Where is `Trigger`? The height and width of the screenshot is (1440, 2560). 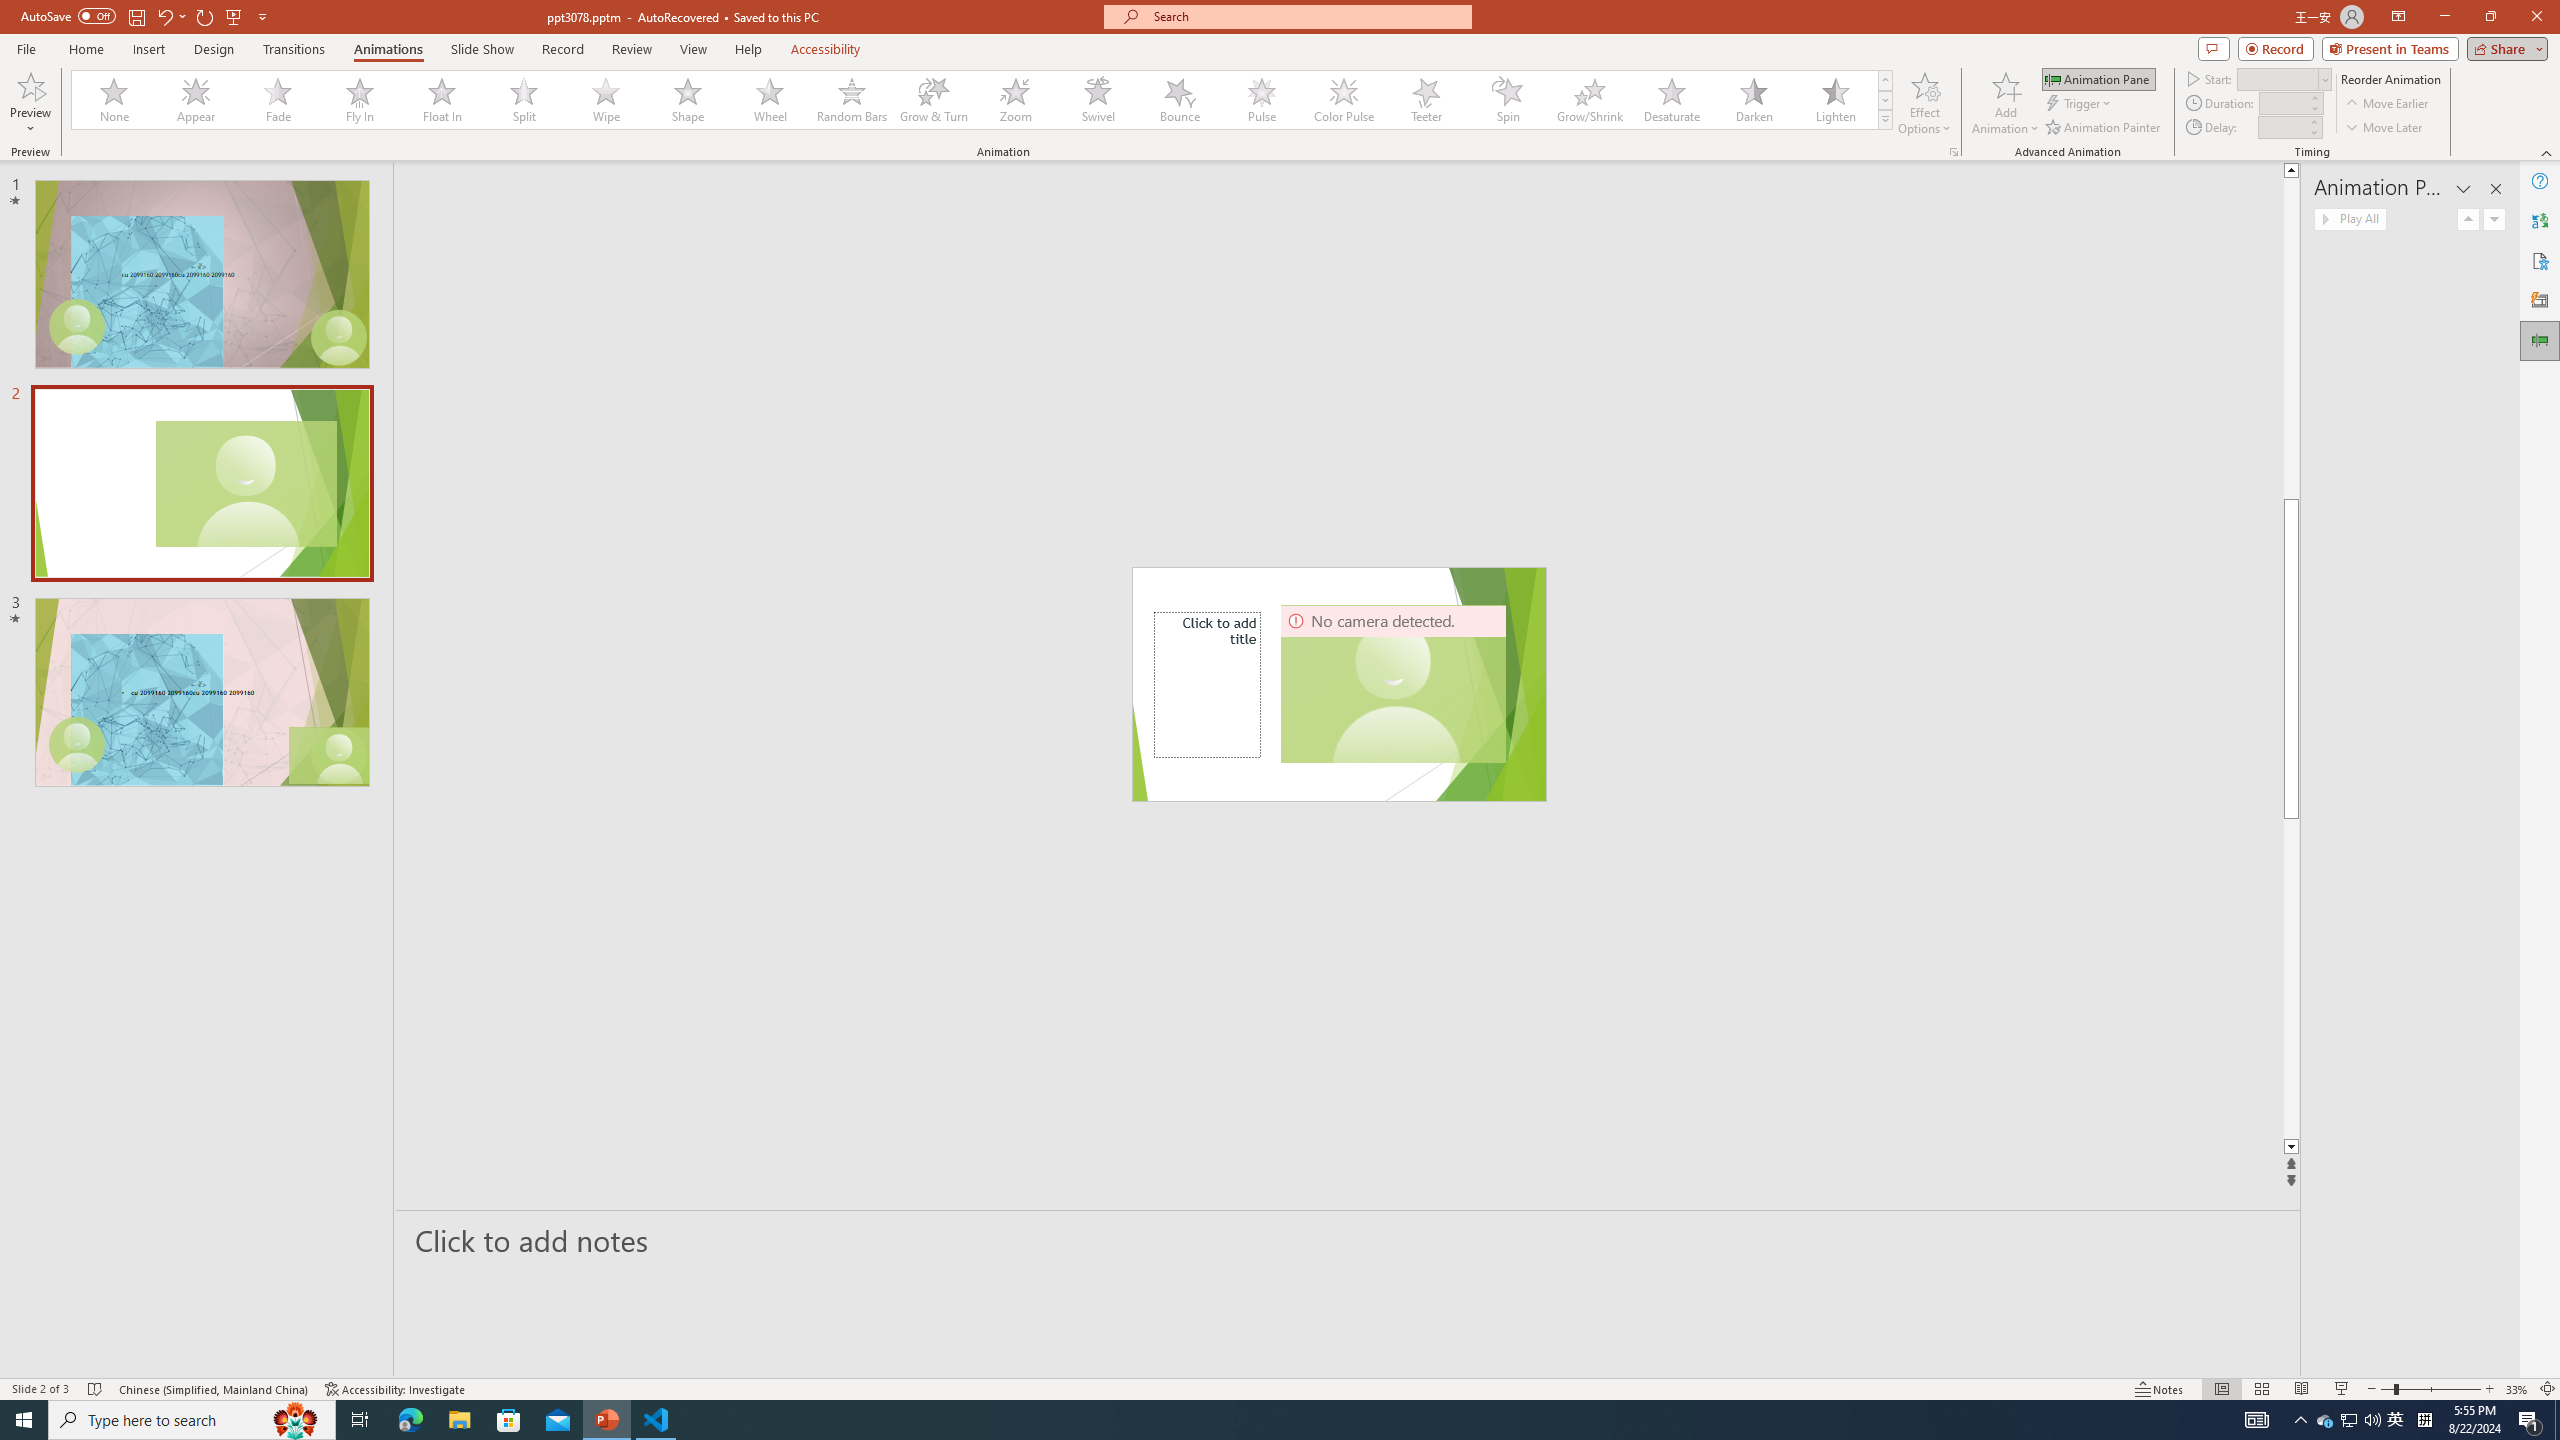
Trigger is located at coordinates (2080, 104).